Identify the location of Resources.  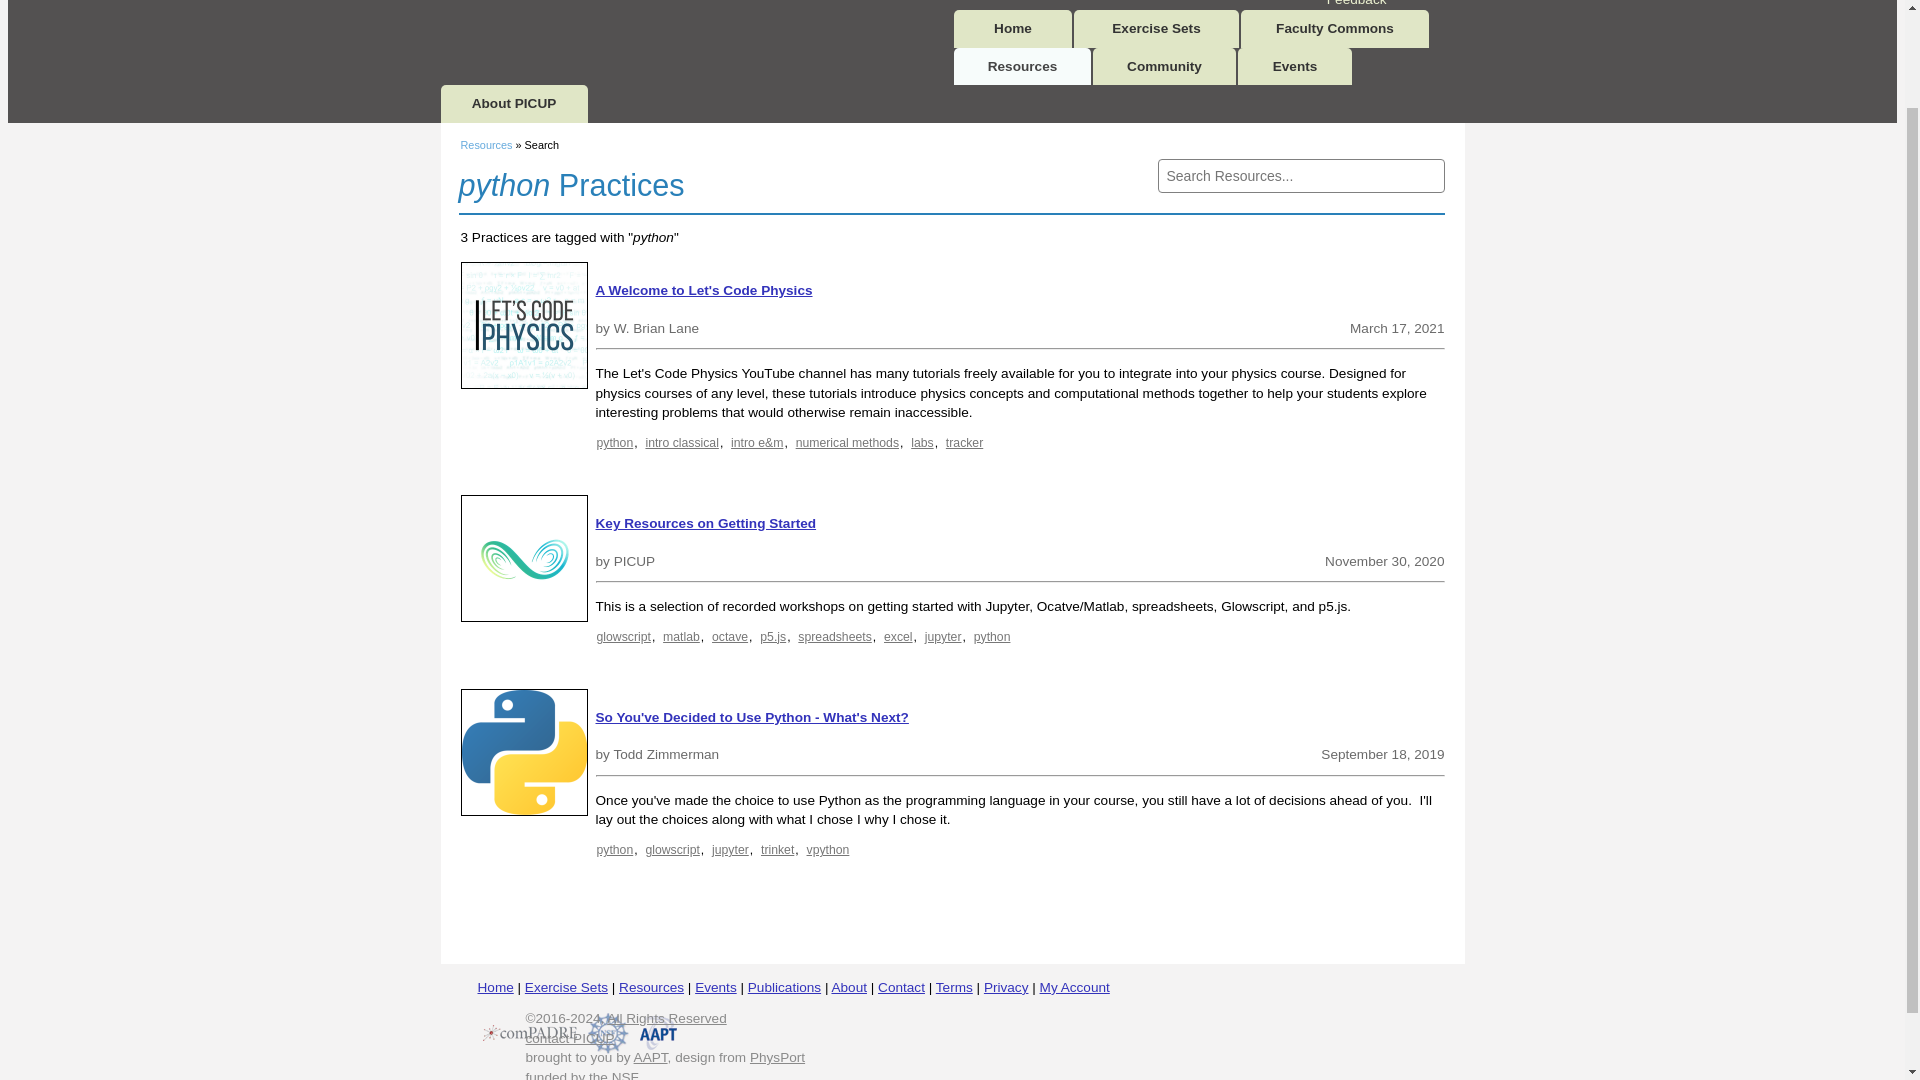
(486, 145).